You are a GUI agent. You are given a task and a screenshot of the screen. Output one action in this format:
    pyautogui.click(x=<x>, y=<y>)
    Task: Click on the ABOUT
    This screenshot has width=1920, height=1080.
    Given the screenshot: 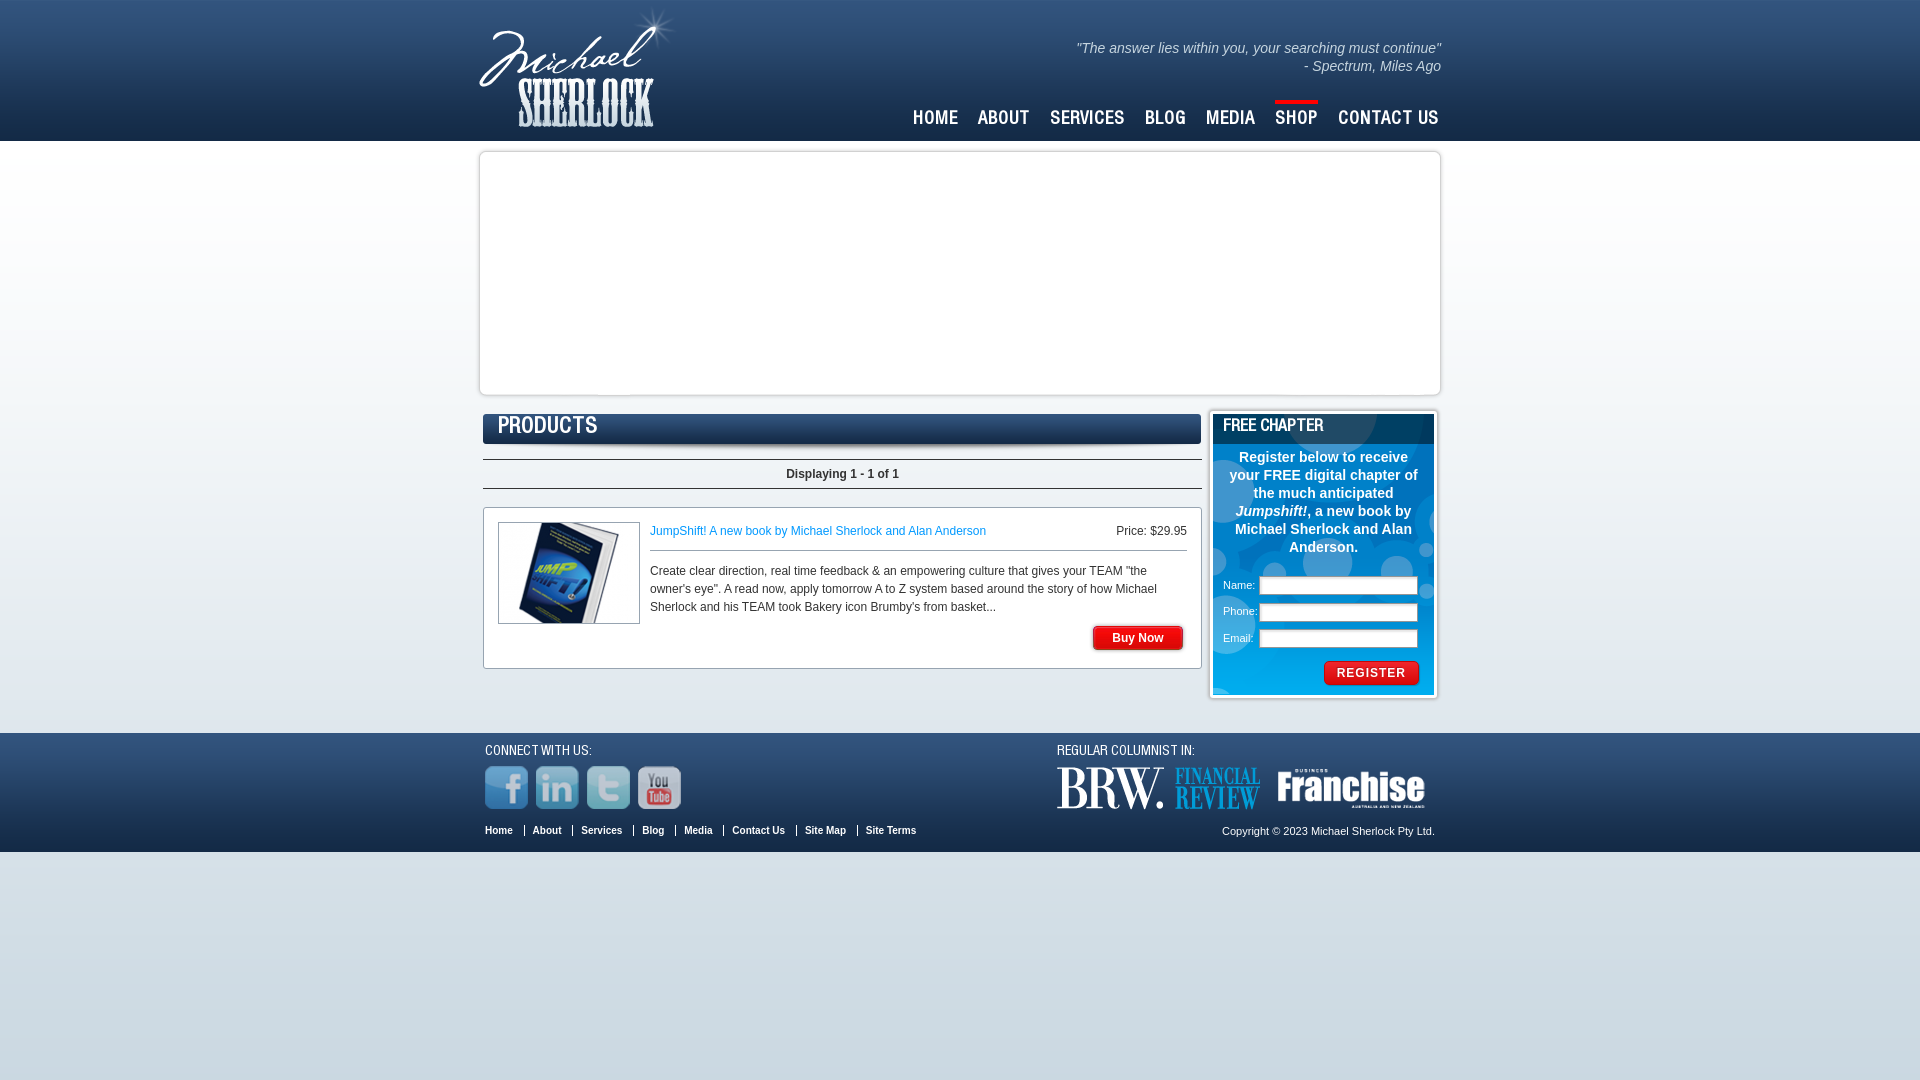 What is the action you would take?
    pyautogui.click(x=1004, y=118)
    